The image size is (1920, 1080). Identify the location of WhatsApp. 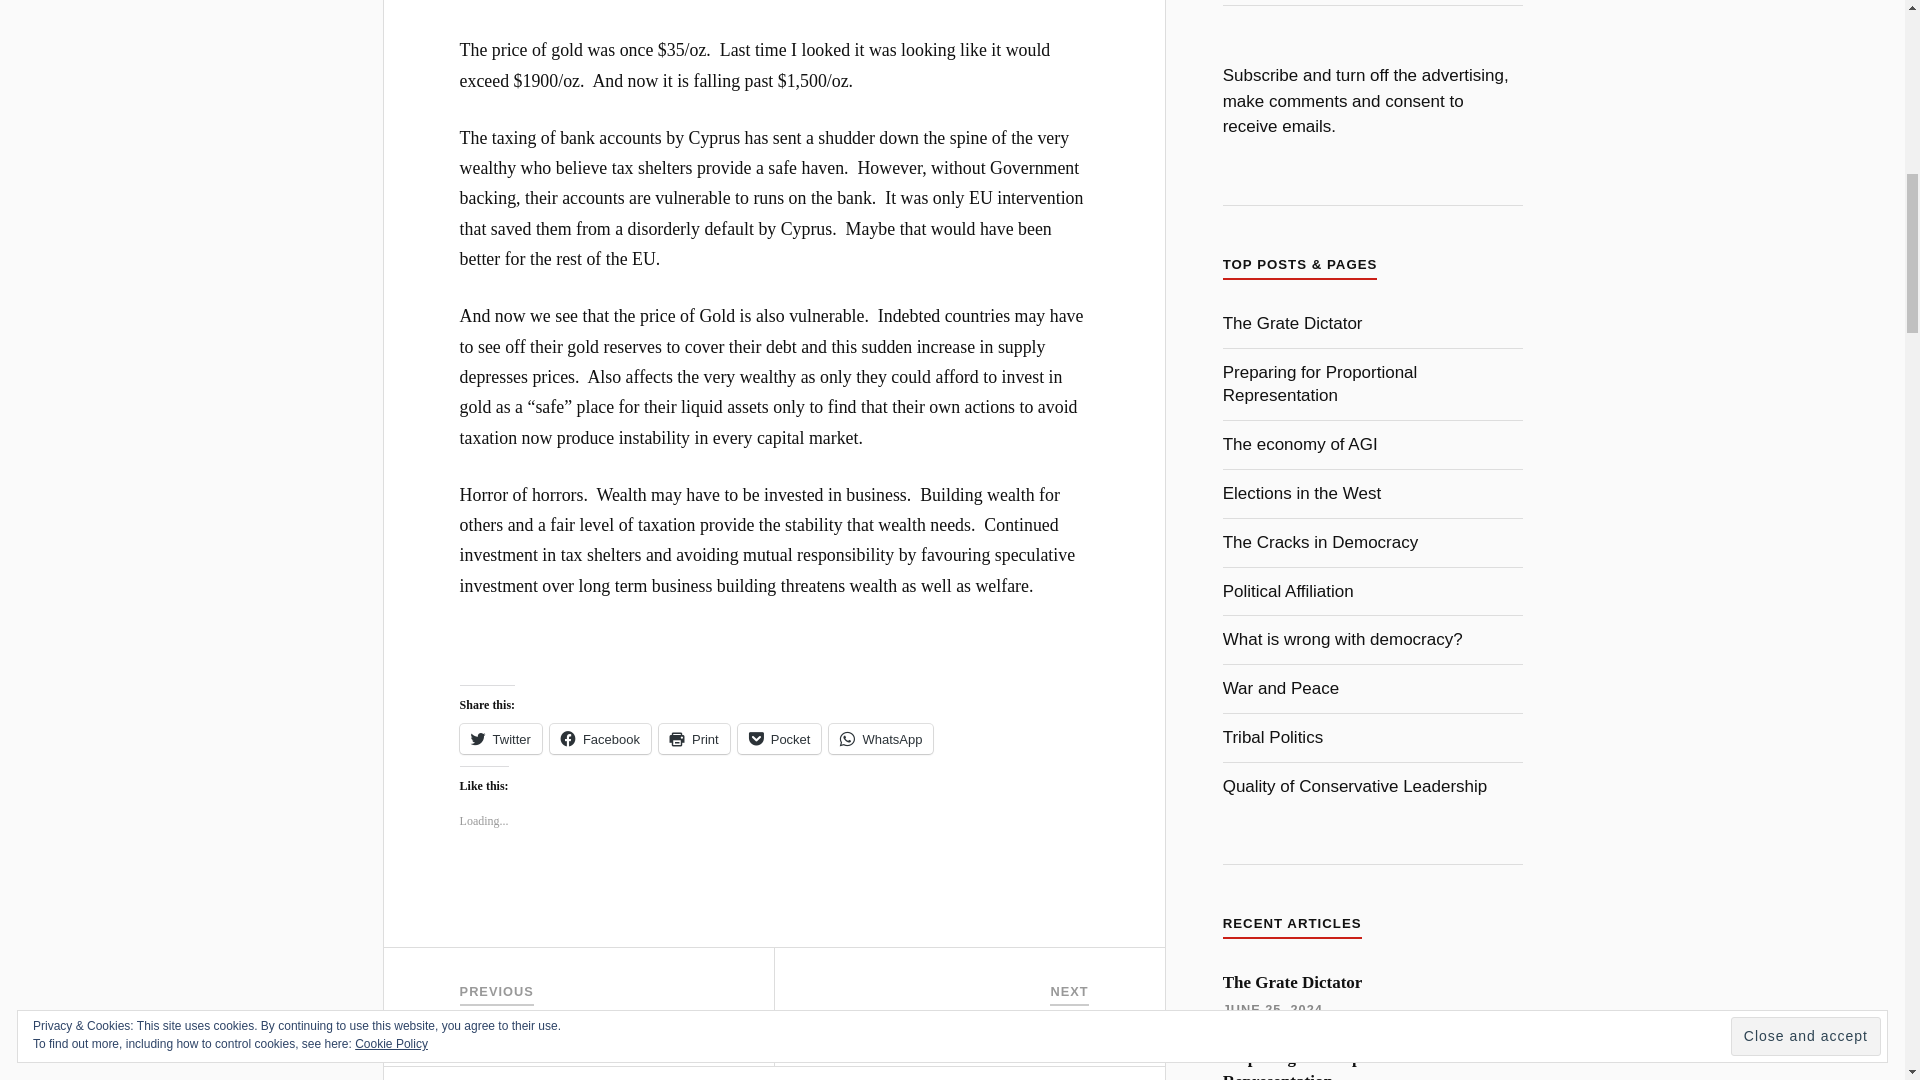
(881, 738).